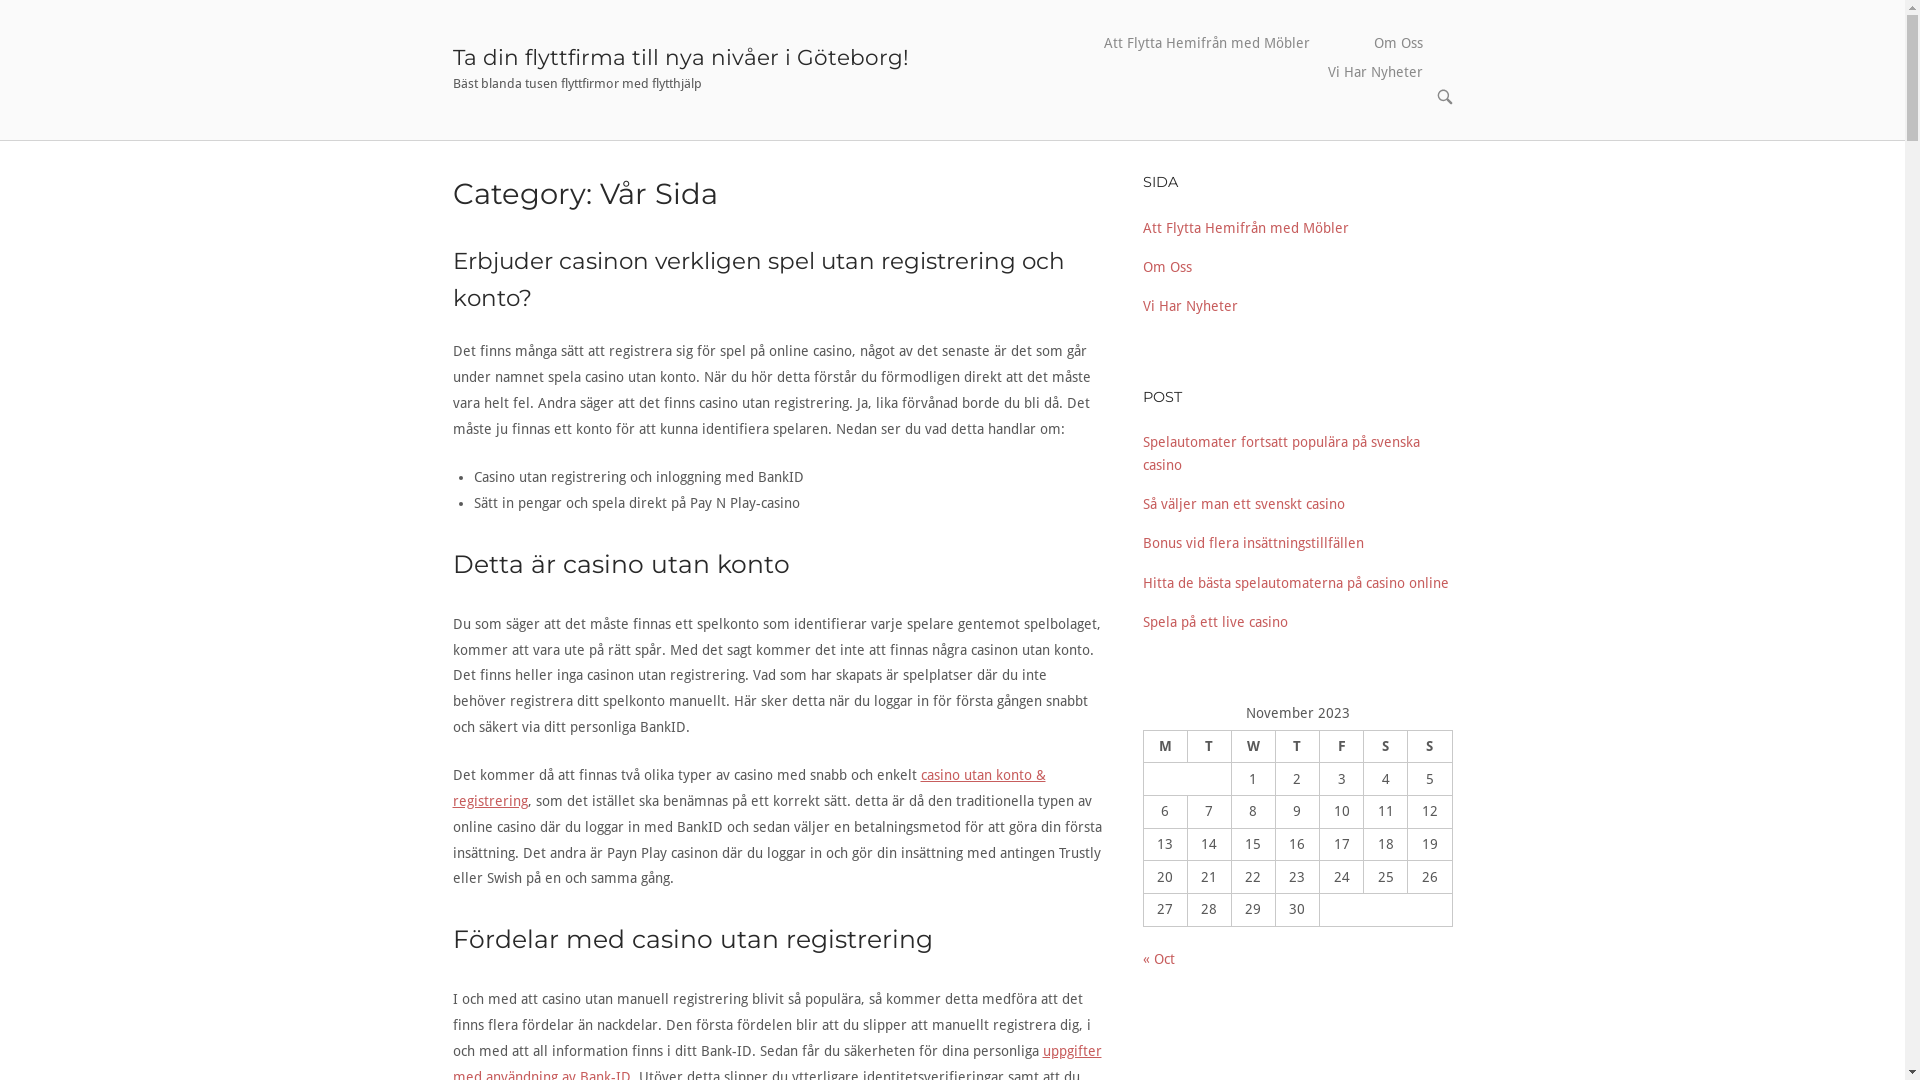  What do you see at coordinates (758, 279) in the screenshot?
I see `Erbjuder casinon verkligen spel utan registrering och konto?` at bounding box center [758, 279].